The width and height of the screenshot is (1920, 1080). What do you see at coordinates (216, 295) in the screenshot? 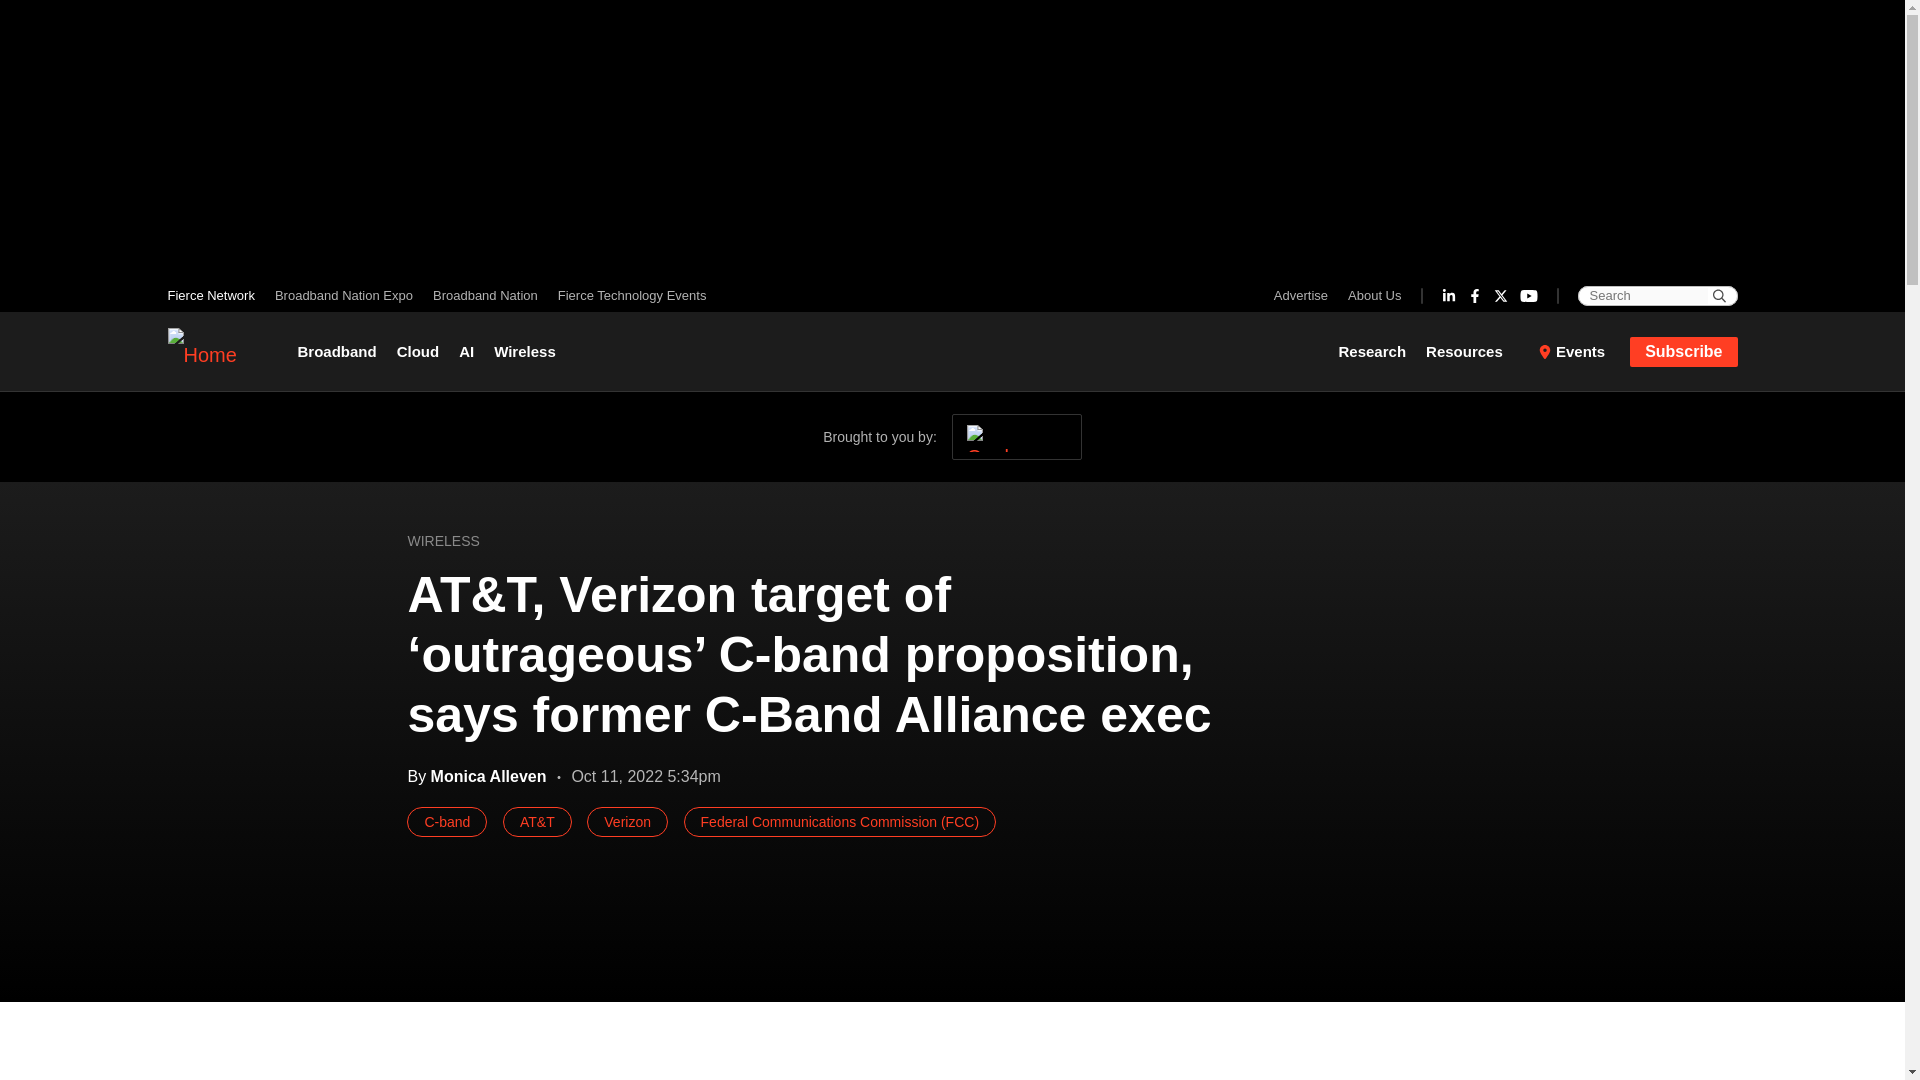
I see `Fierce Network` at bounding box center [216, 295].